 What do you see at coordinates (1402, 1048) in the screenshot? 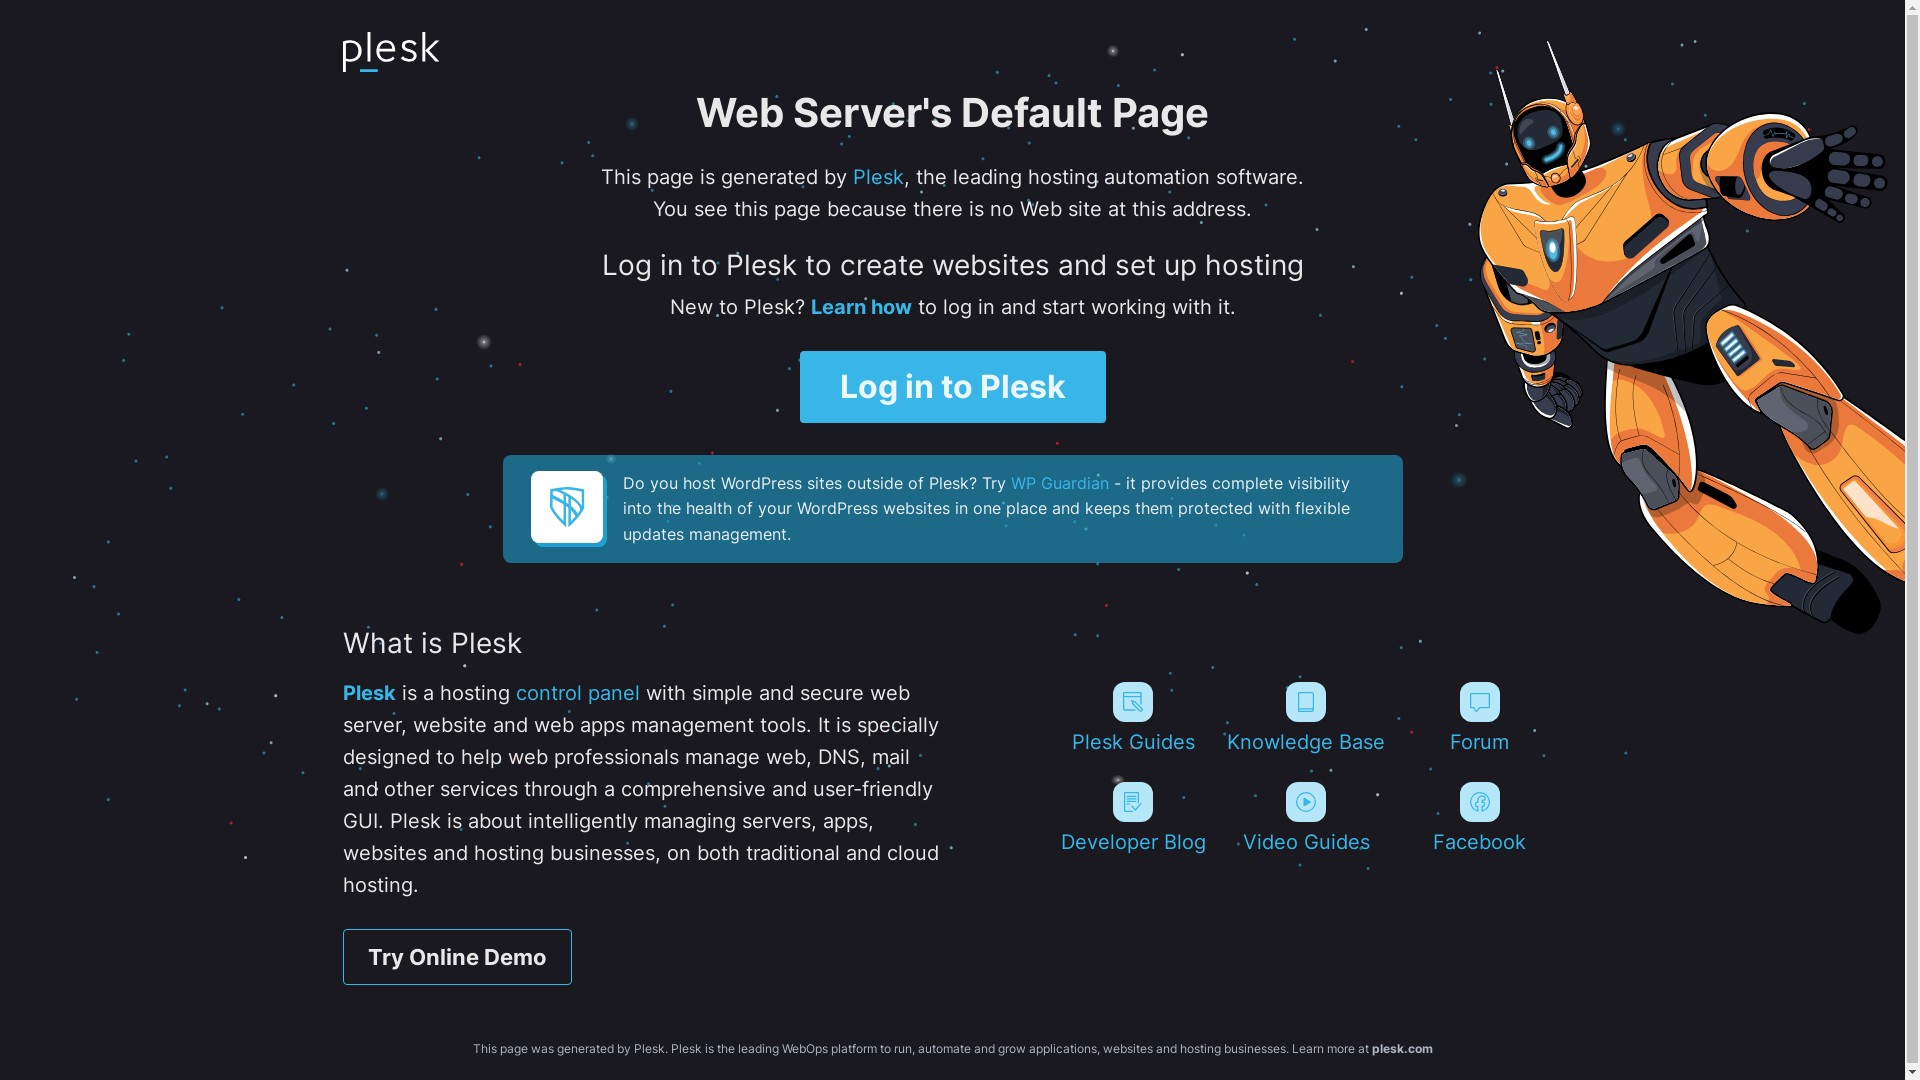
I see `plesk.com` at bounding box center [1402, 1048].